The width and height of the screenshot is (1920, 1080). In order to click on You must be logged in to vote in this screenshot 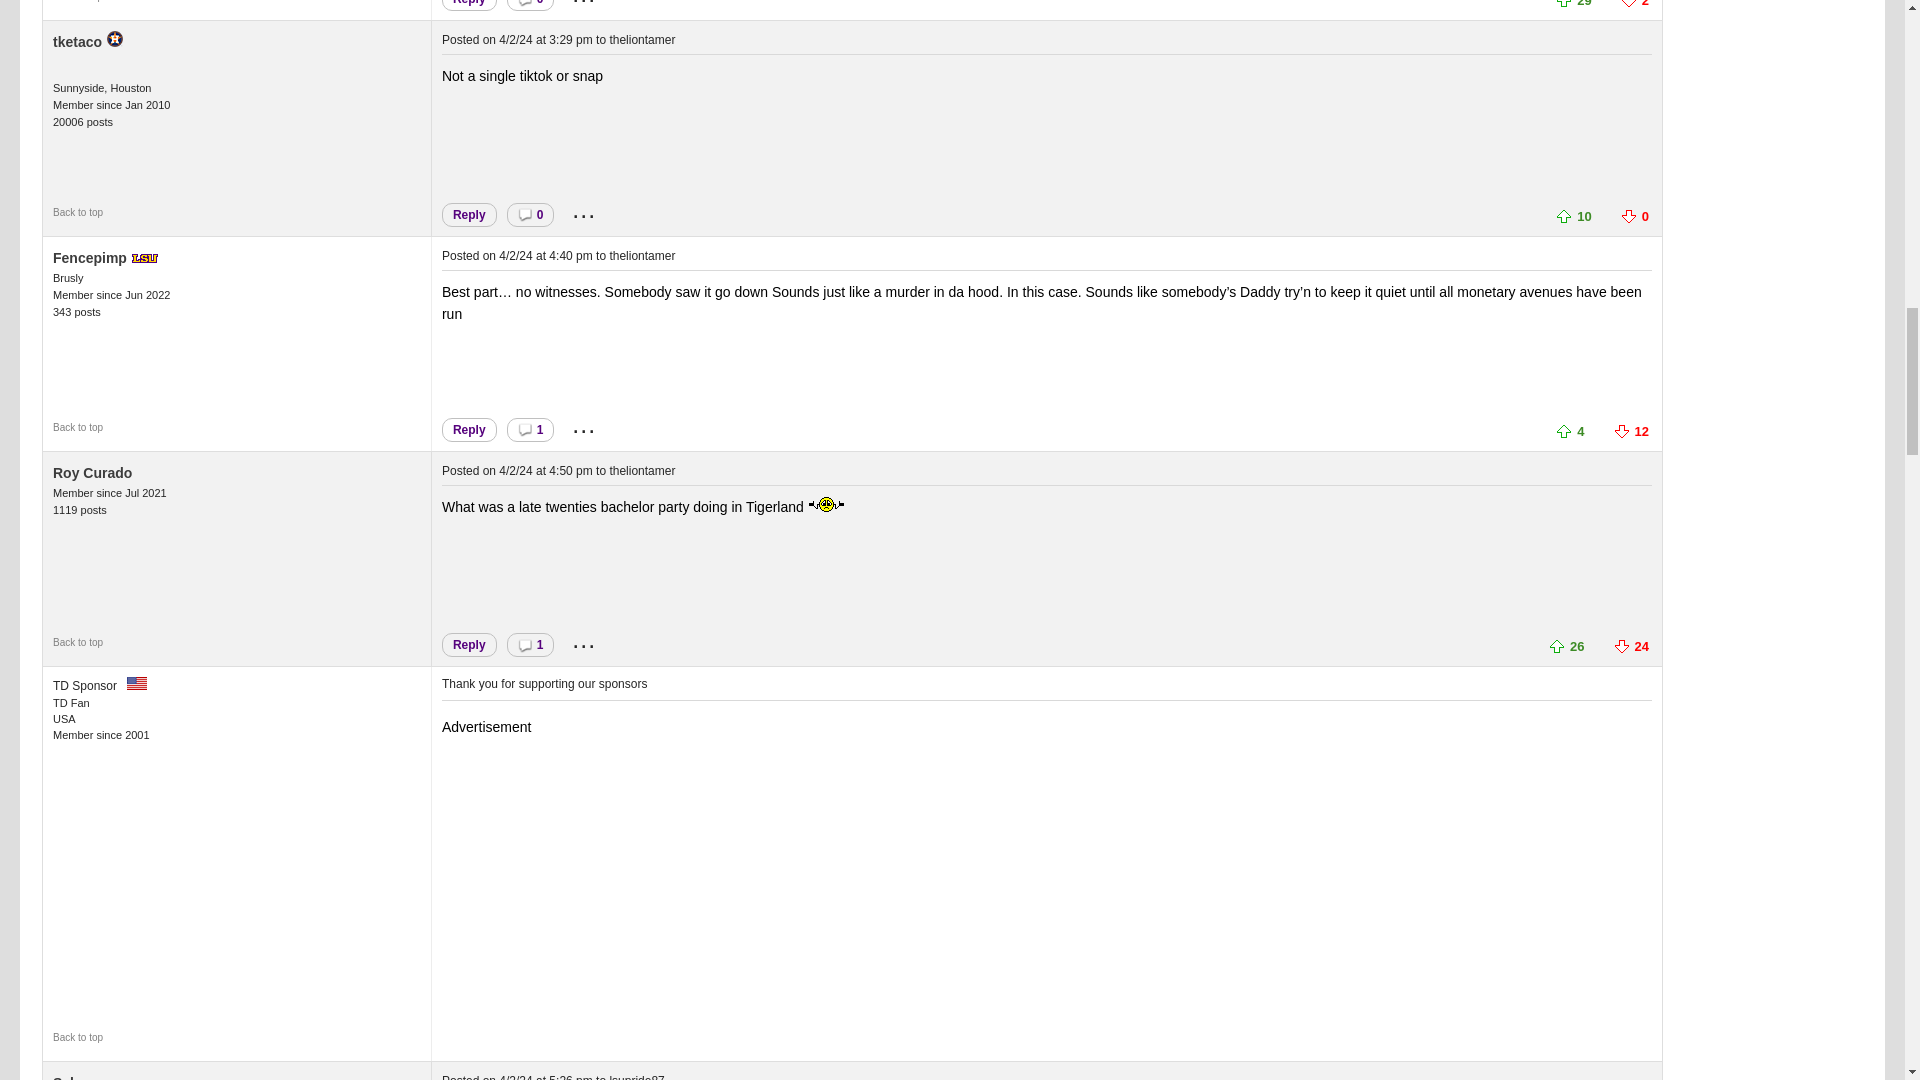, I will do `click(1566, 3)`.